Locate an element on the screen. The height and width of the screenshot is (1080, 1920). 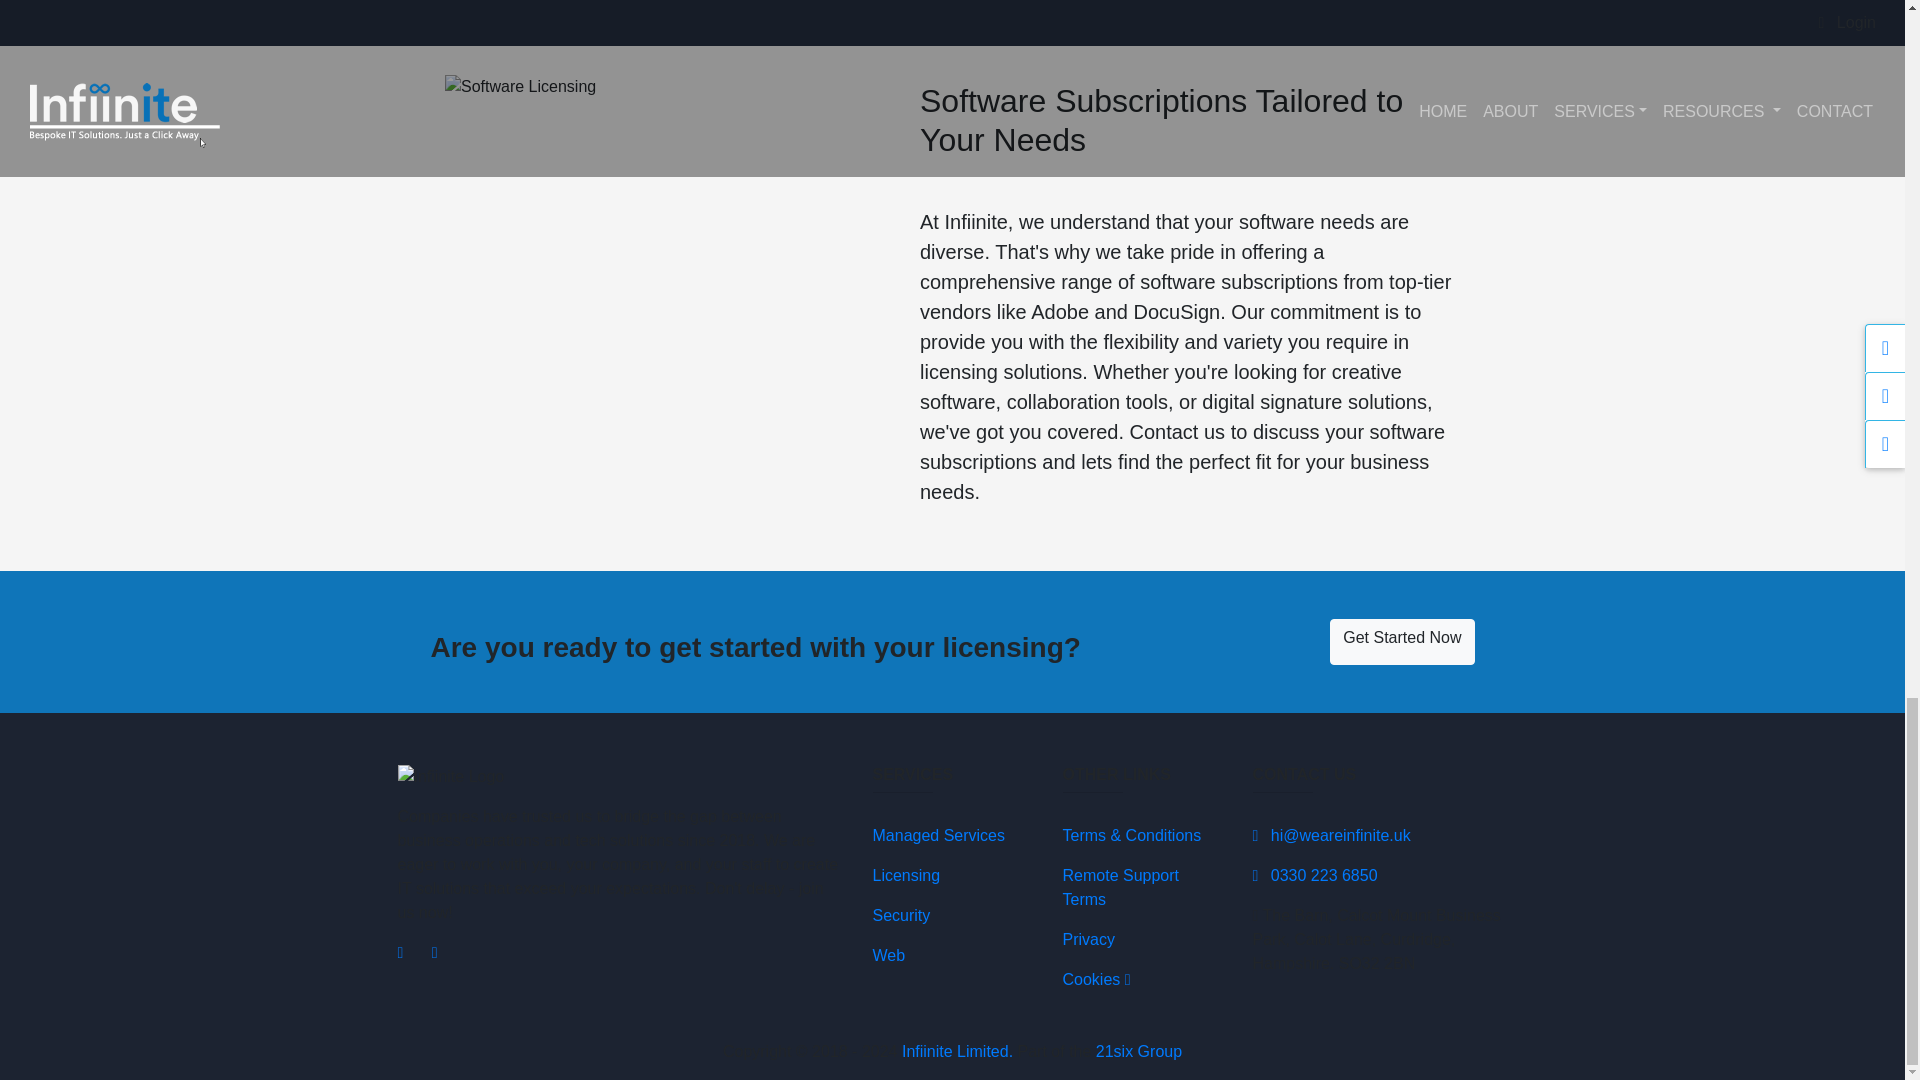
LinkedIn is located at coordinates (447, 952).